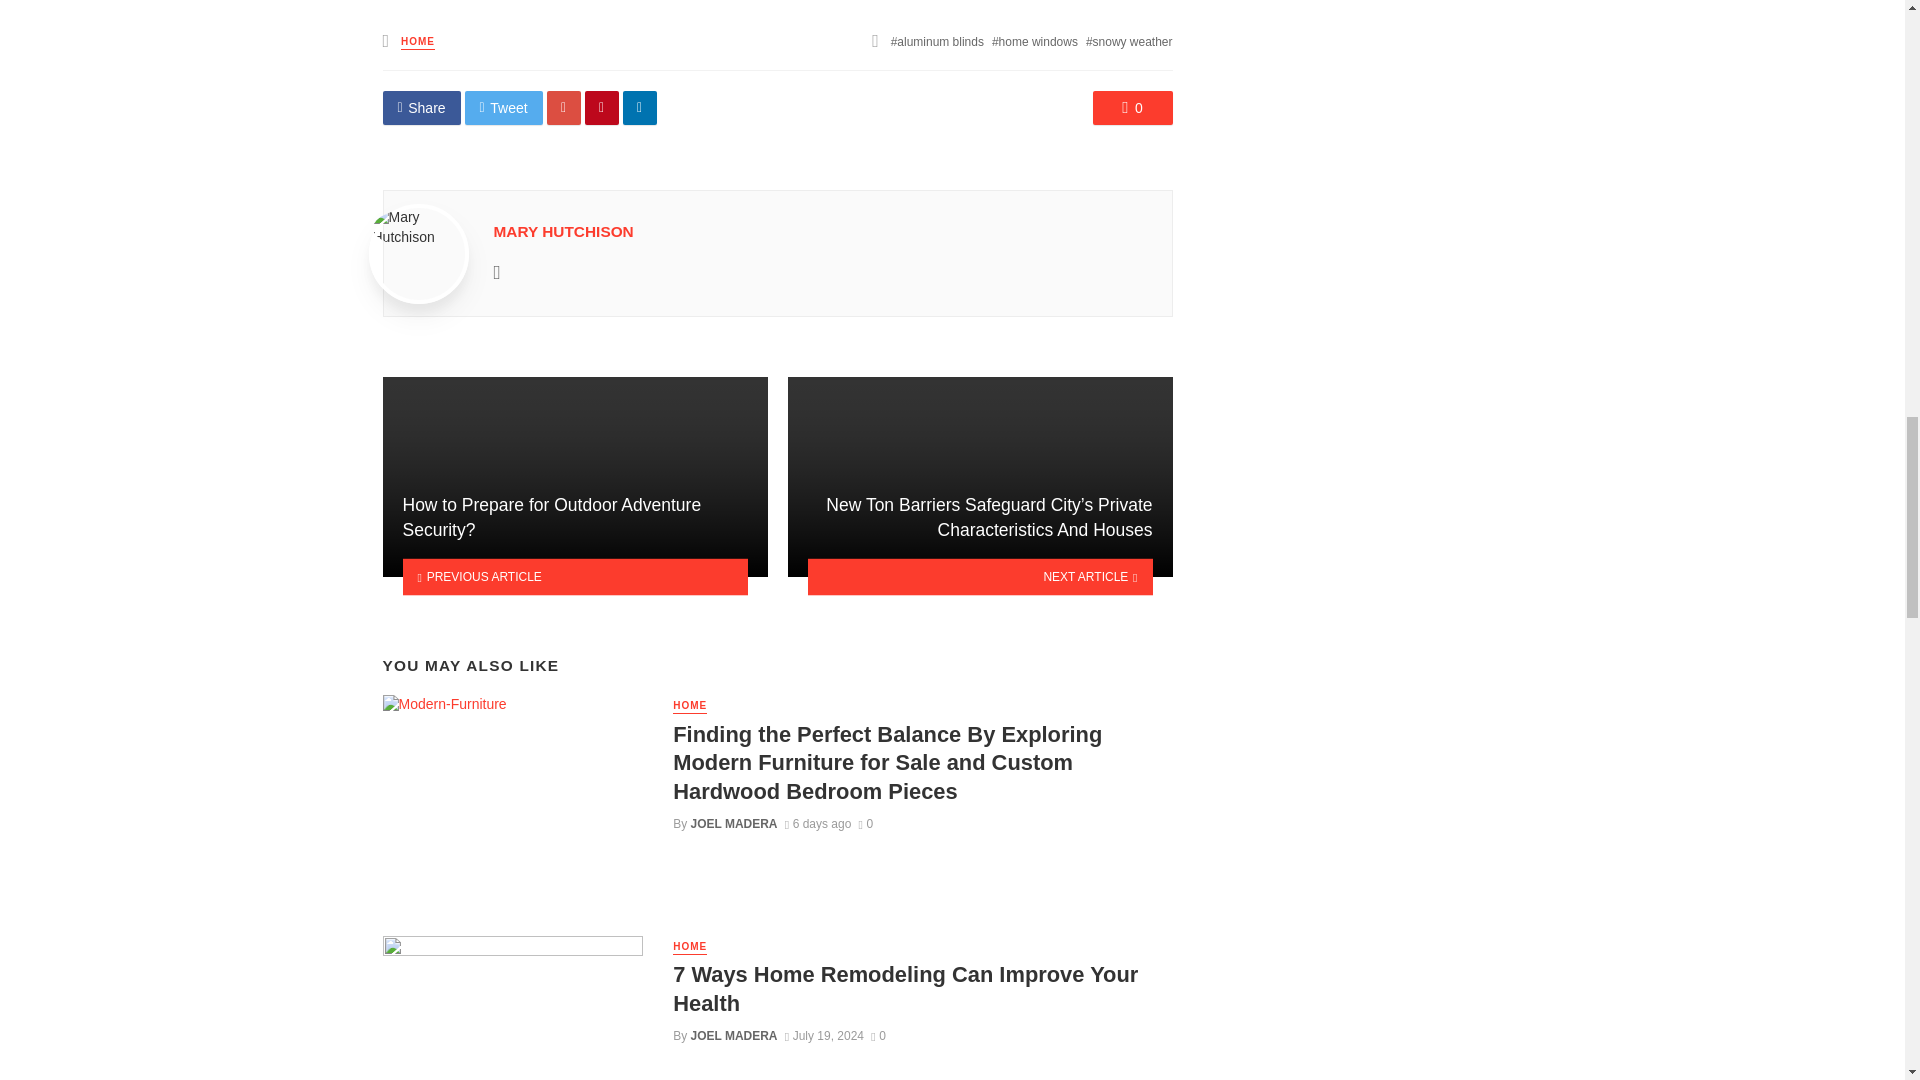 The width and height of the screenshot is (1920, 1080). Describe the element at coordinates (690, 706) in the screenshot. I see `HOME` at that location.